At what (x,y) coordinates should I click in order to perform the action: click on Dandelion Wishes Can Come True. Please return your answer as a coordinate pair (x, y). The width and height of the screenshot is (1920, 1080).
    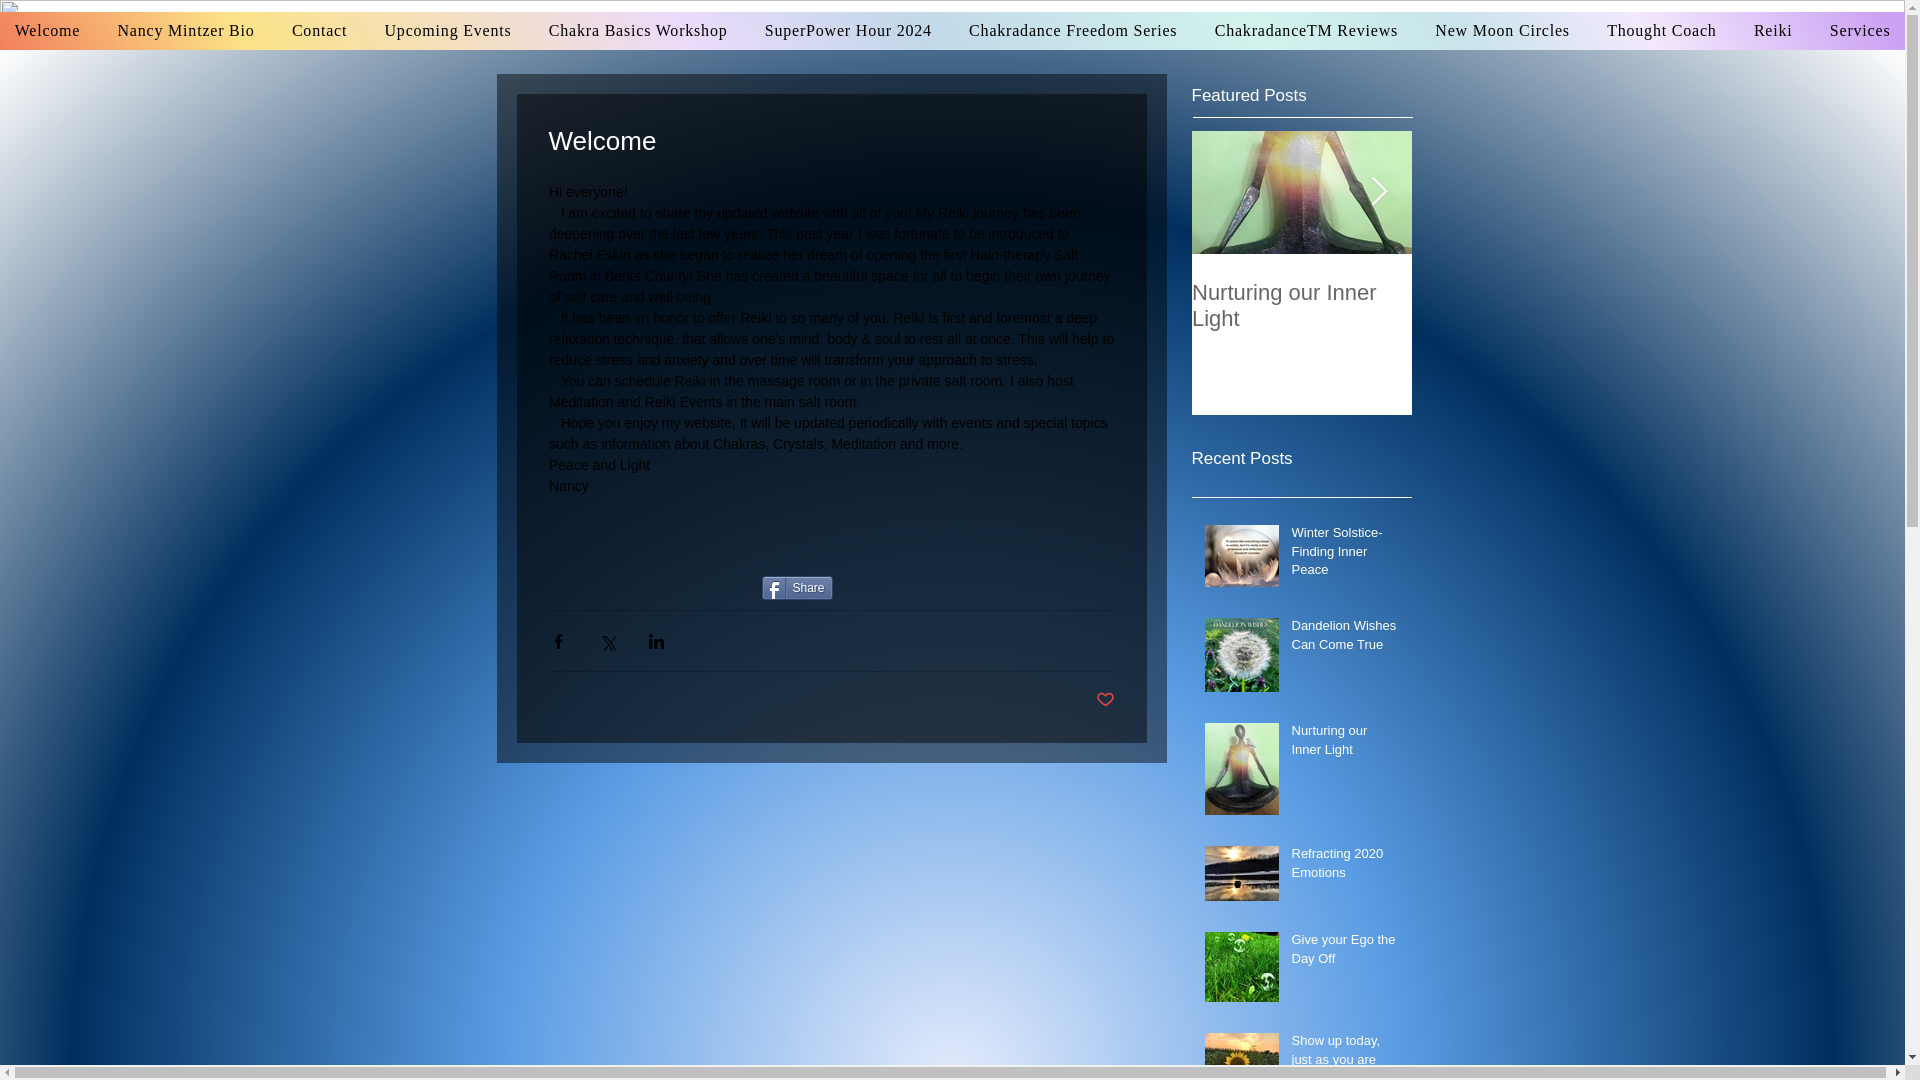
    Looking at the image, I should click on (1346, 638).